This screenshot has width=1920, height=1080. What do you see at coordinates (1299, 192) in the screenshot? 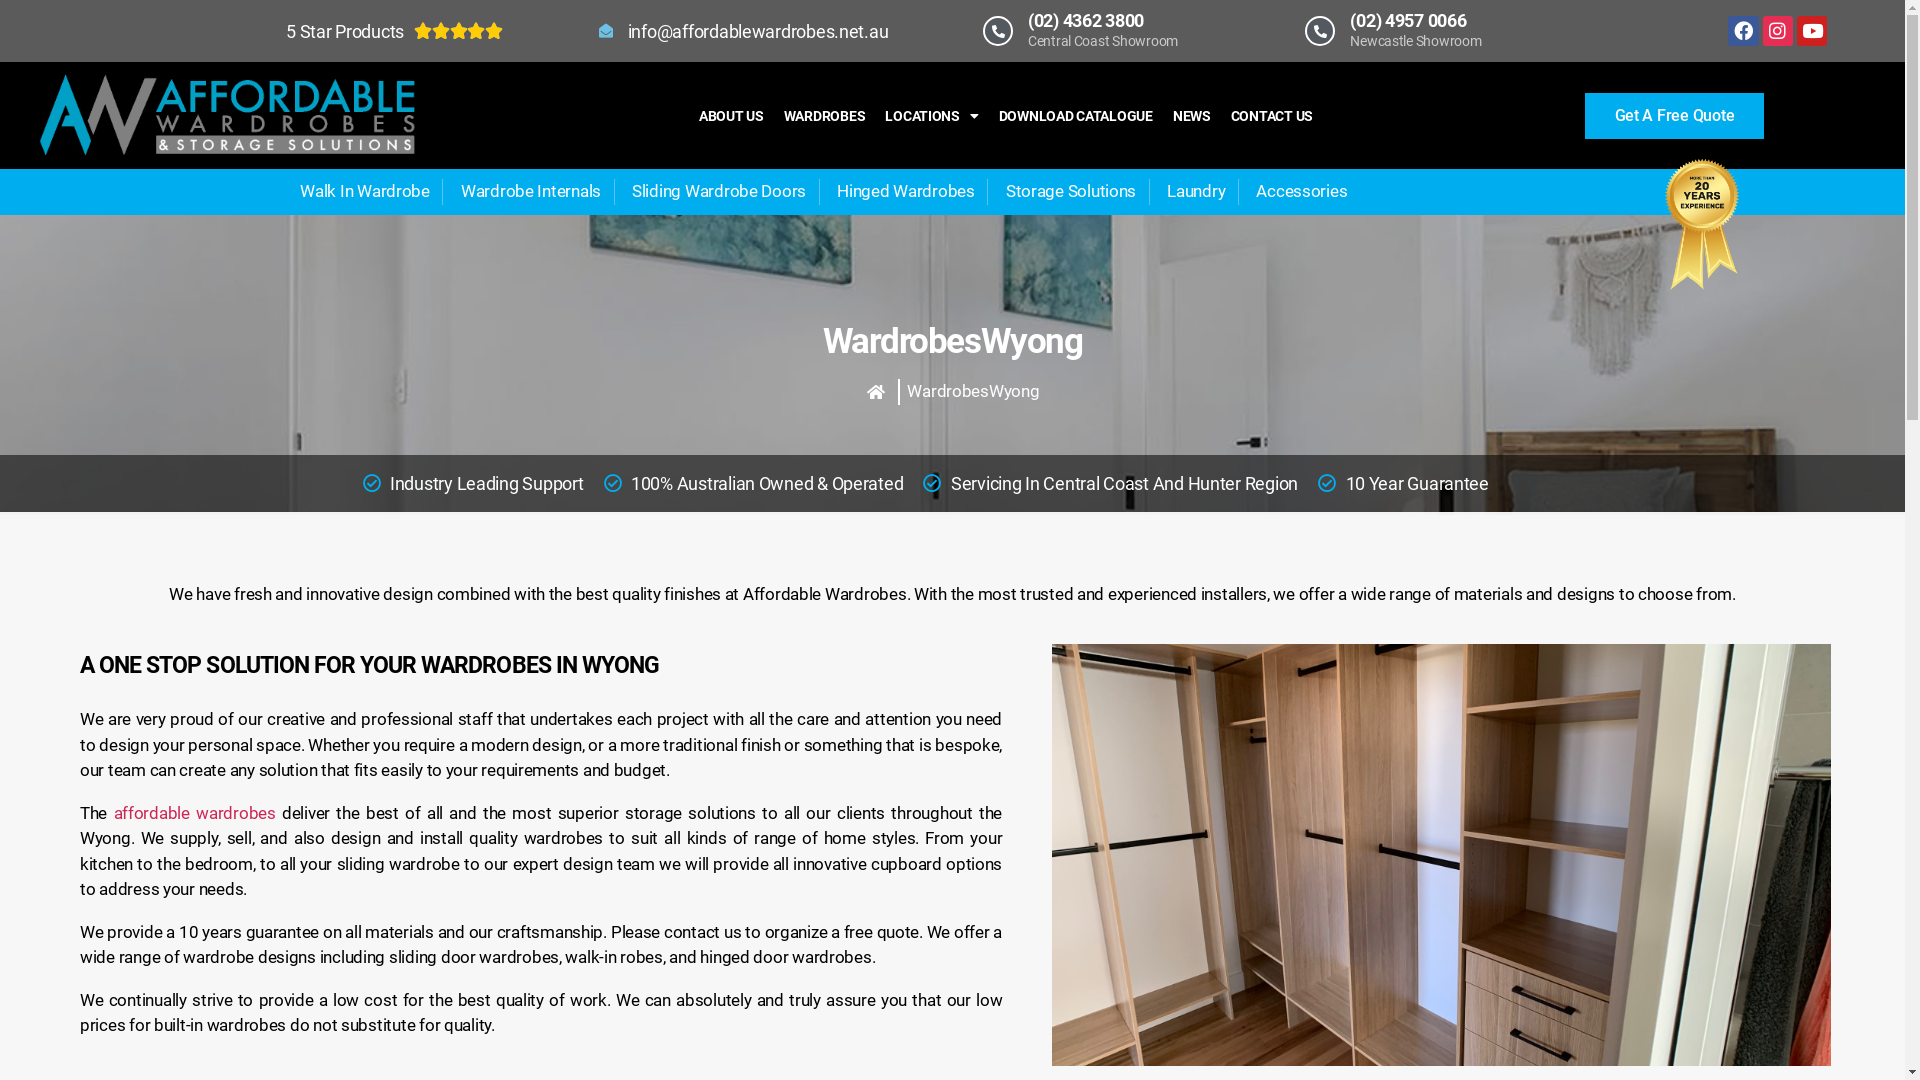
I see `Accessories` at bounding box center [1299, 192].